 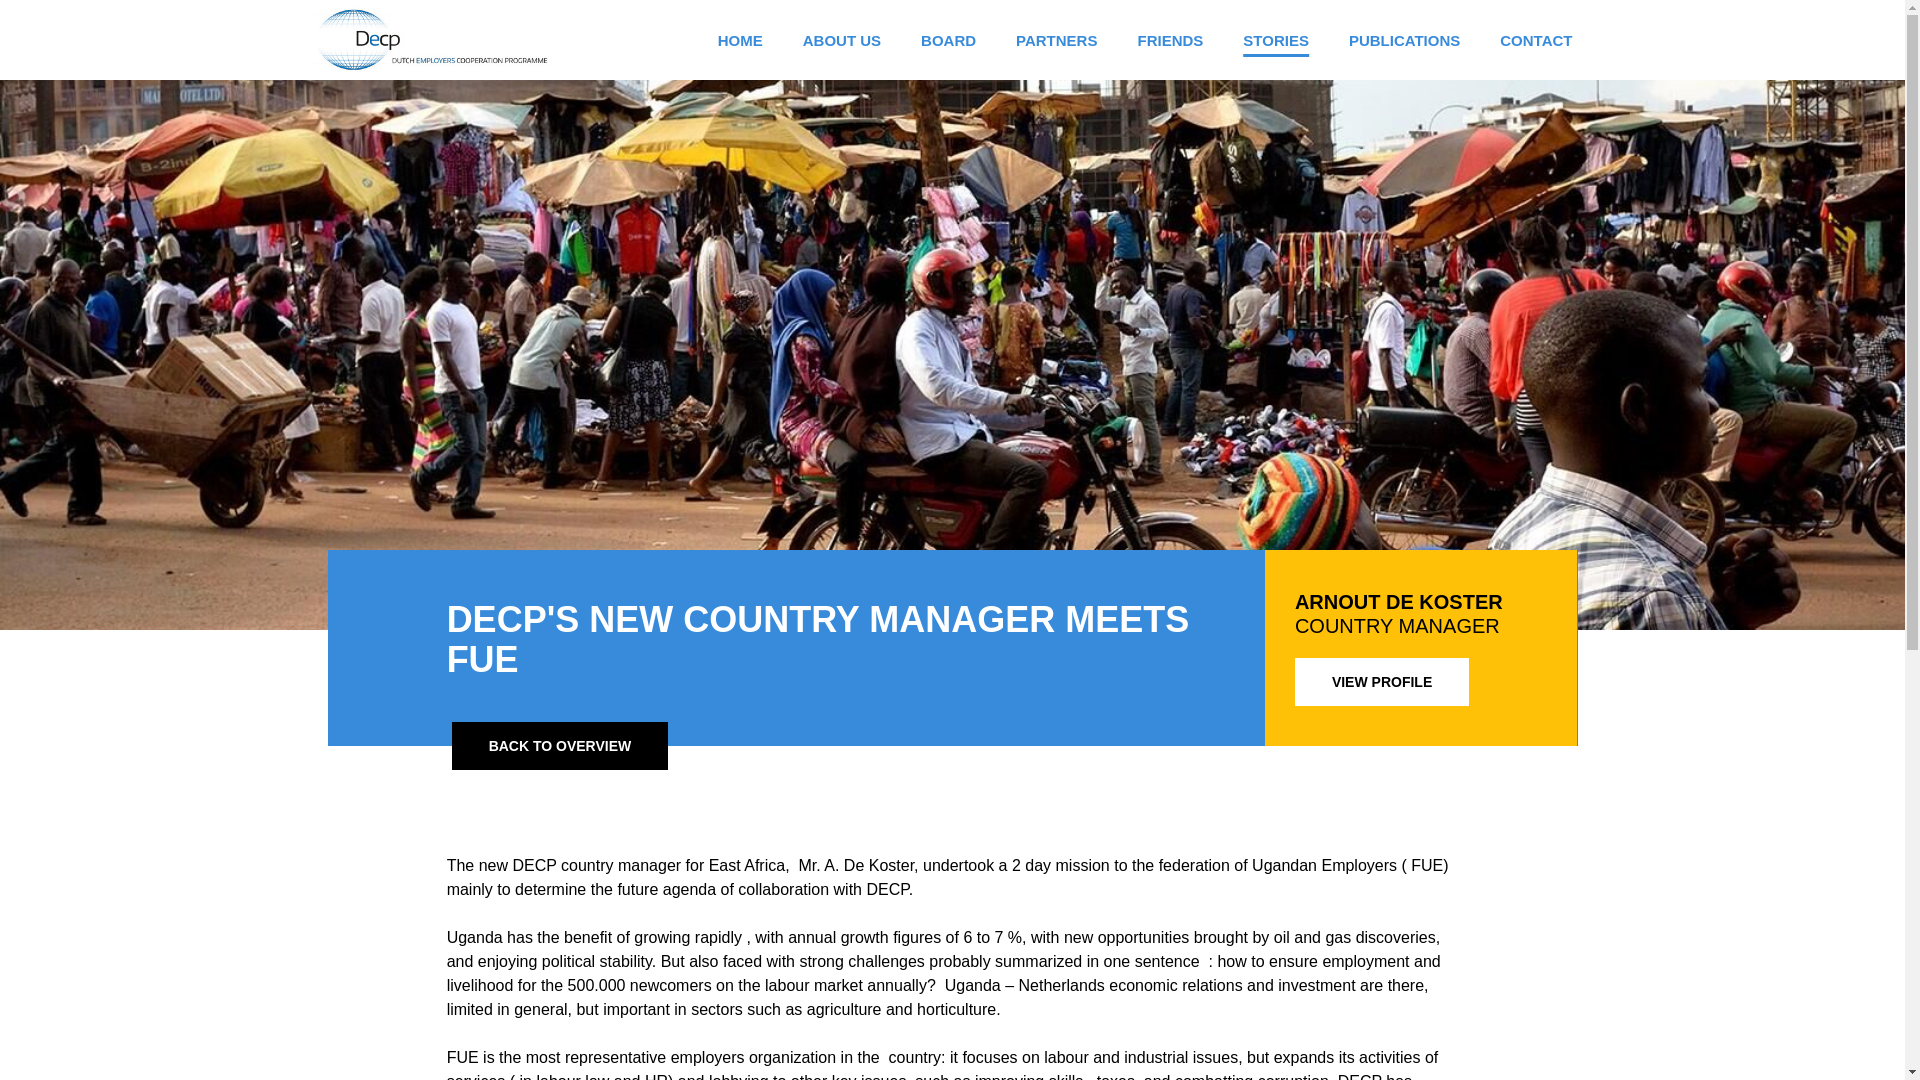 I want to click on HOME, so click(x=740, y=38).